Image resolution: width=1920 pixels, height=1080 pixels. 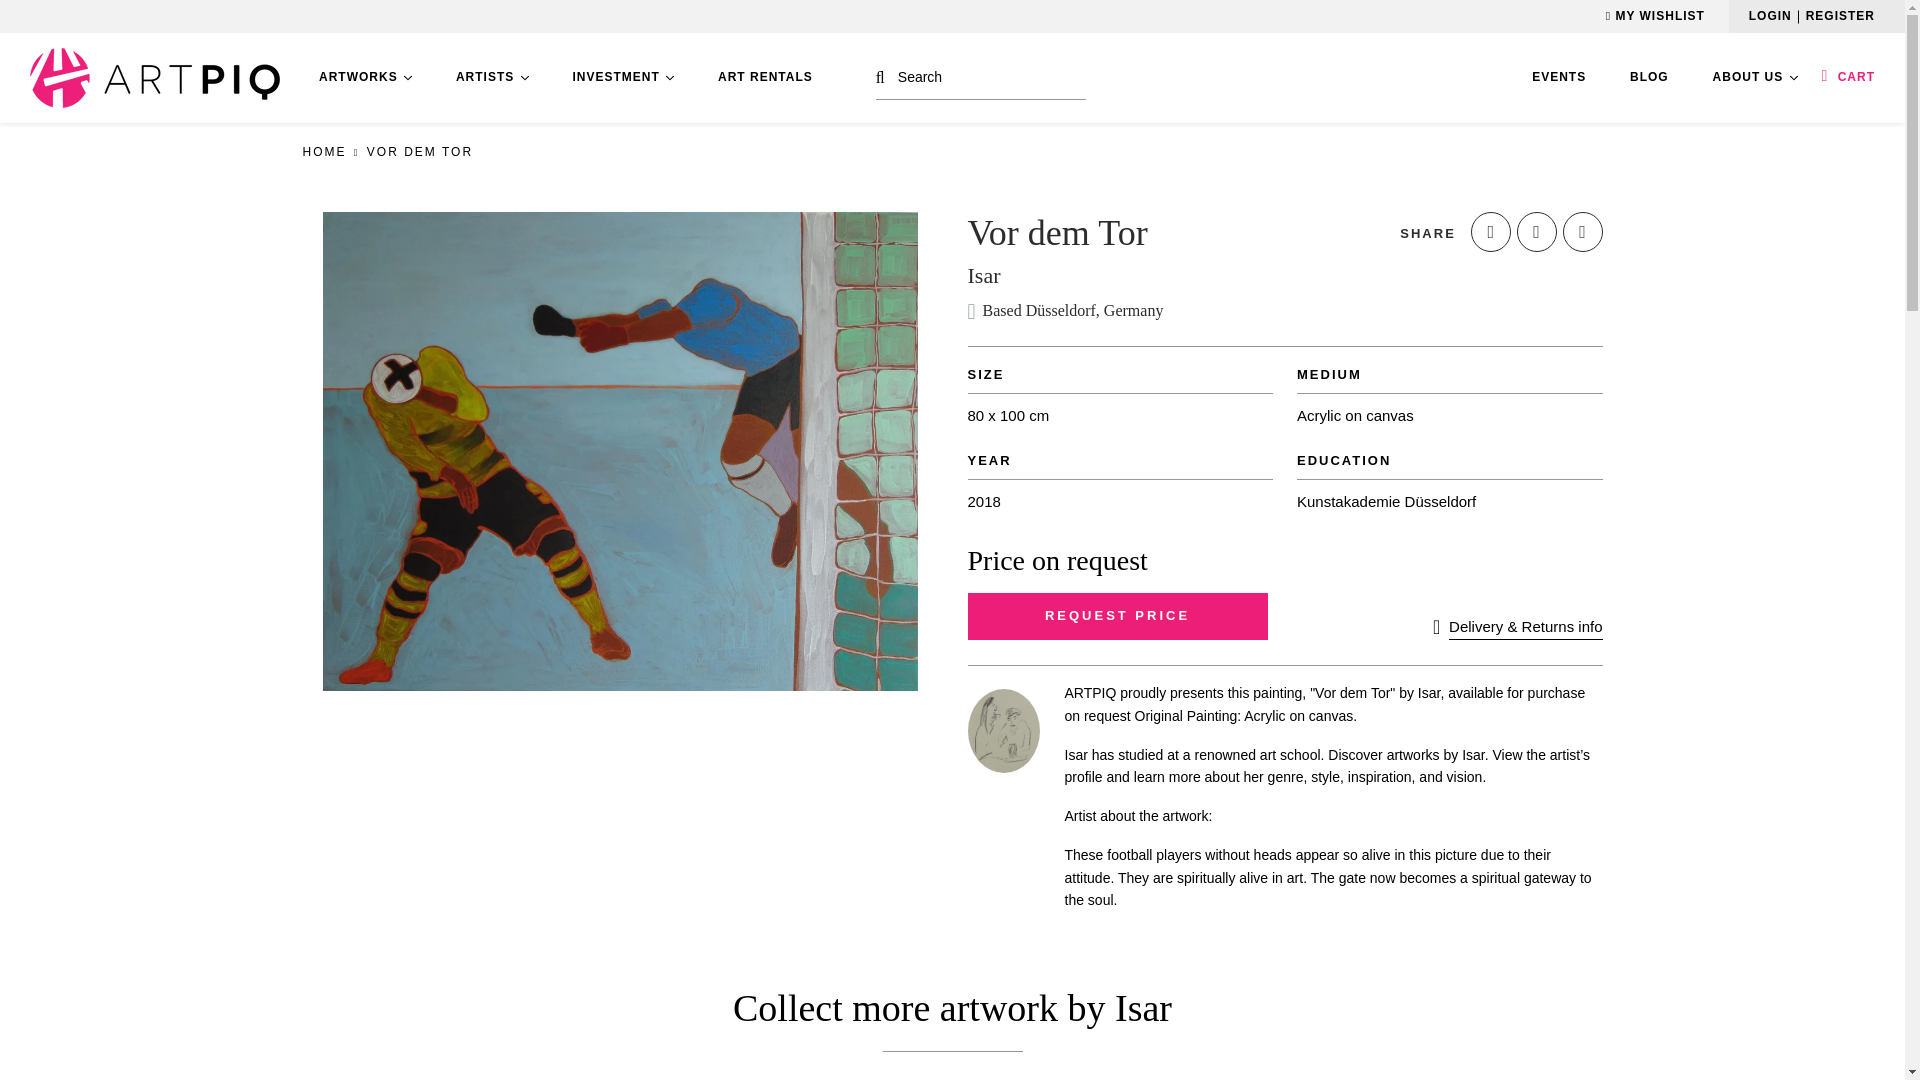 I want to click on REGISTER, so click(x=1840, y=15).